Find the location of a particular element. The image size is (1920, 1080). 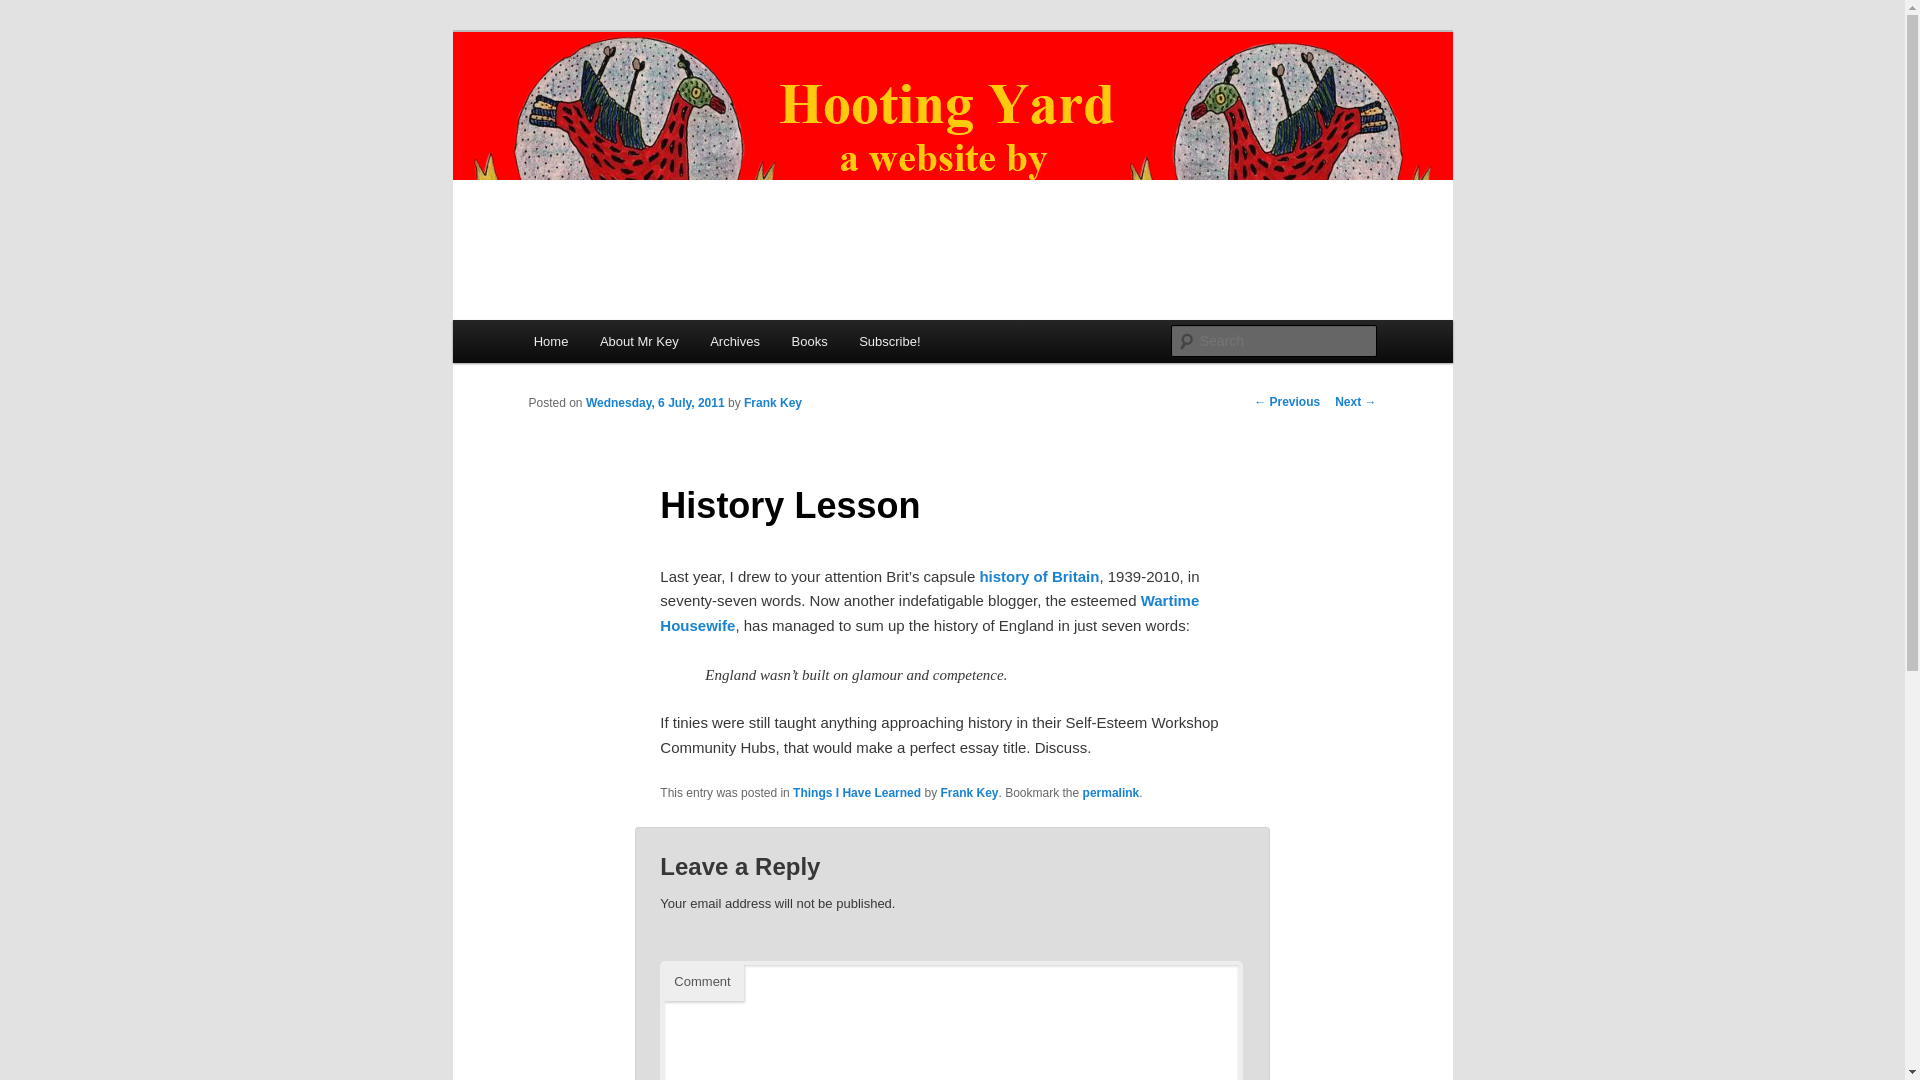

About Mr Key is located at coordinates (638, 340).